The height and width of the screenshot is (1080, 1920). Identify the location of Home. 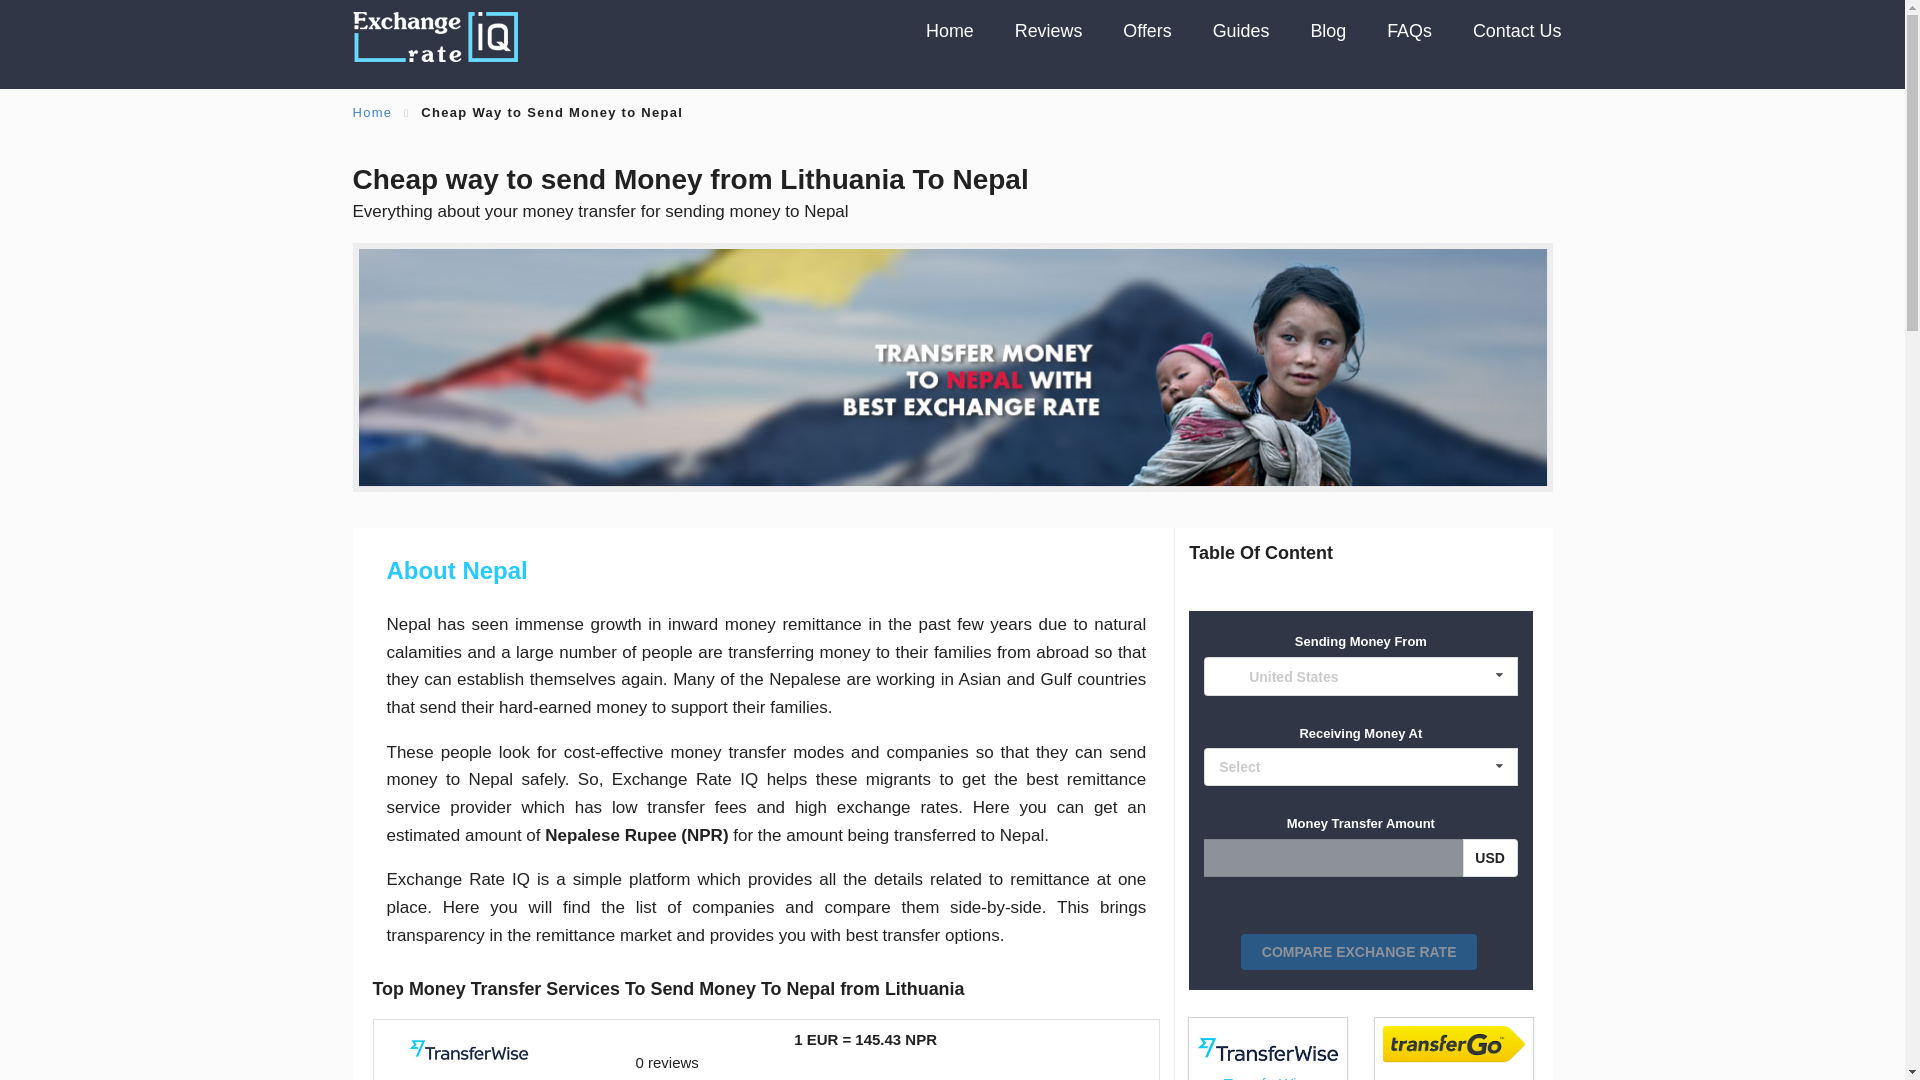
(950, 32).